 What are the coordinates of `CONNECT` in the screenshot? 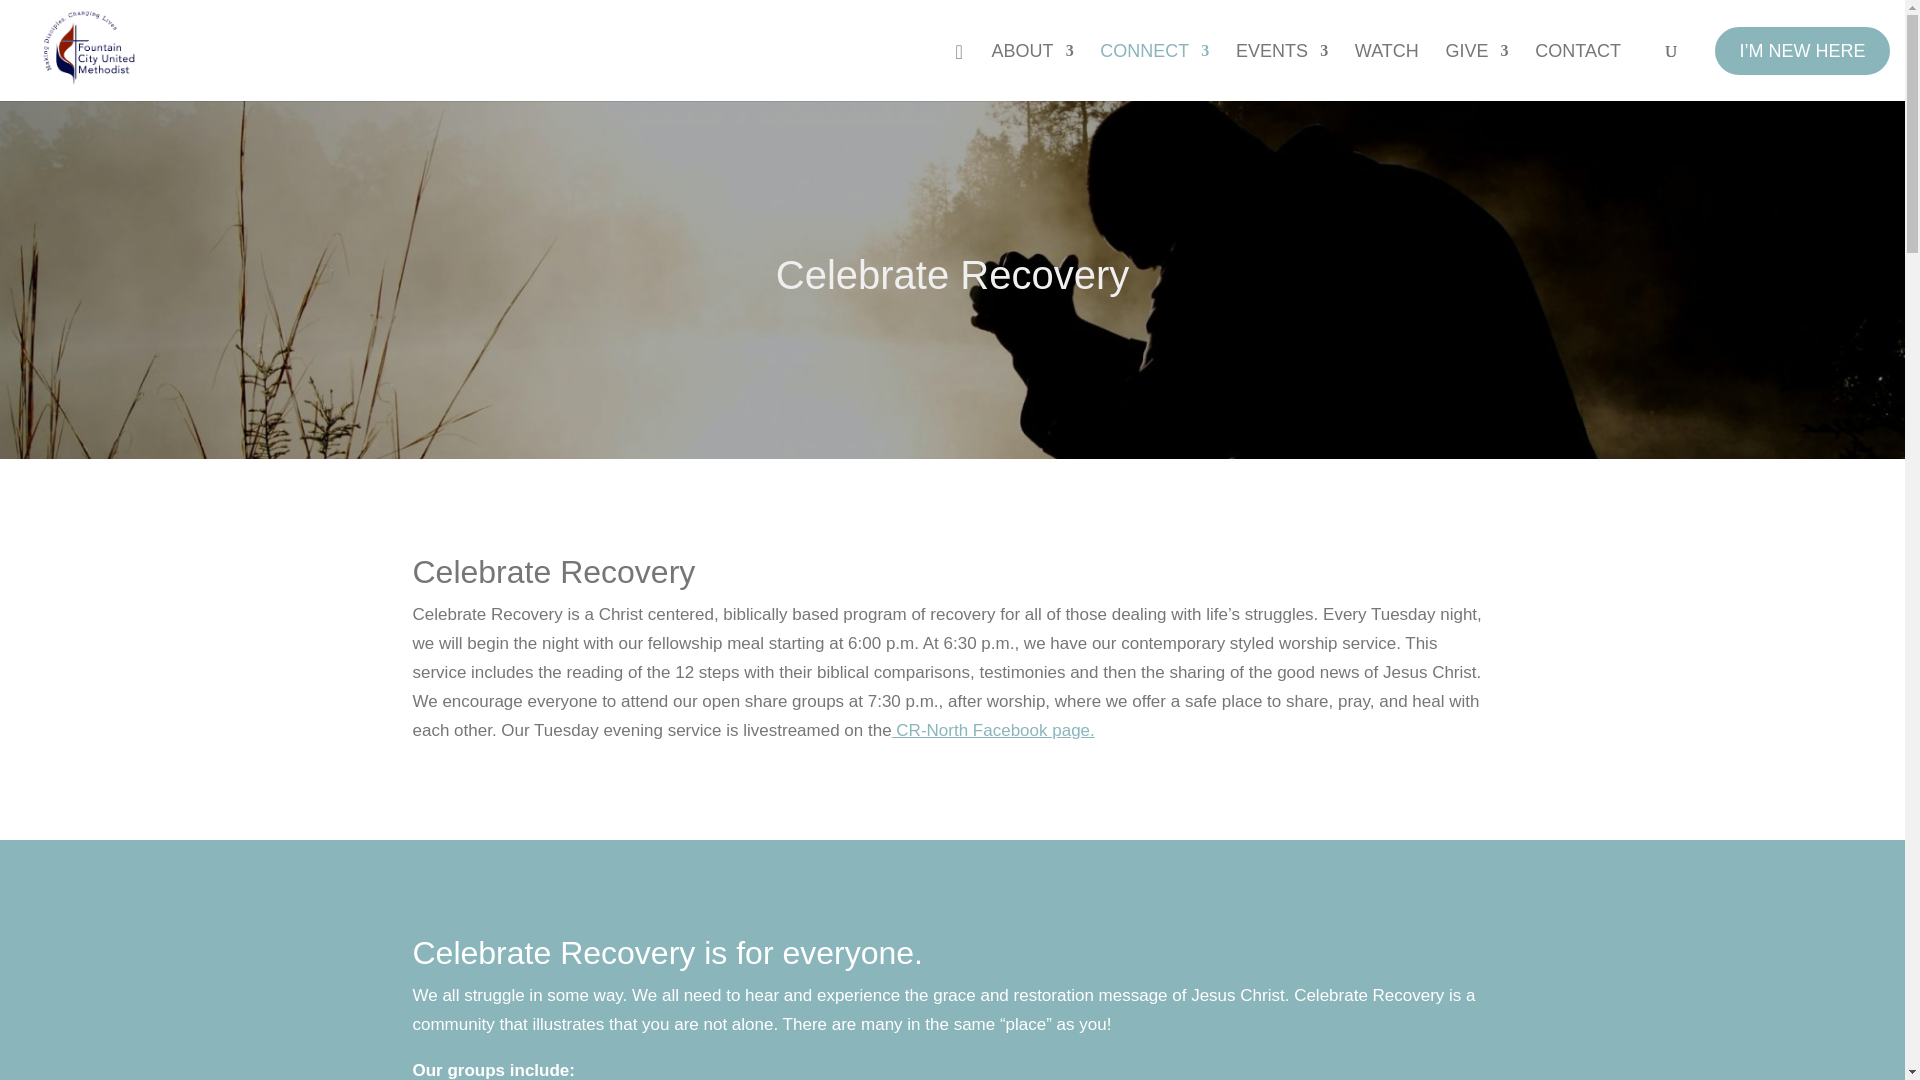 It's located at (1154, 72).